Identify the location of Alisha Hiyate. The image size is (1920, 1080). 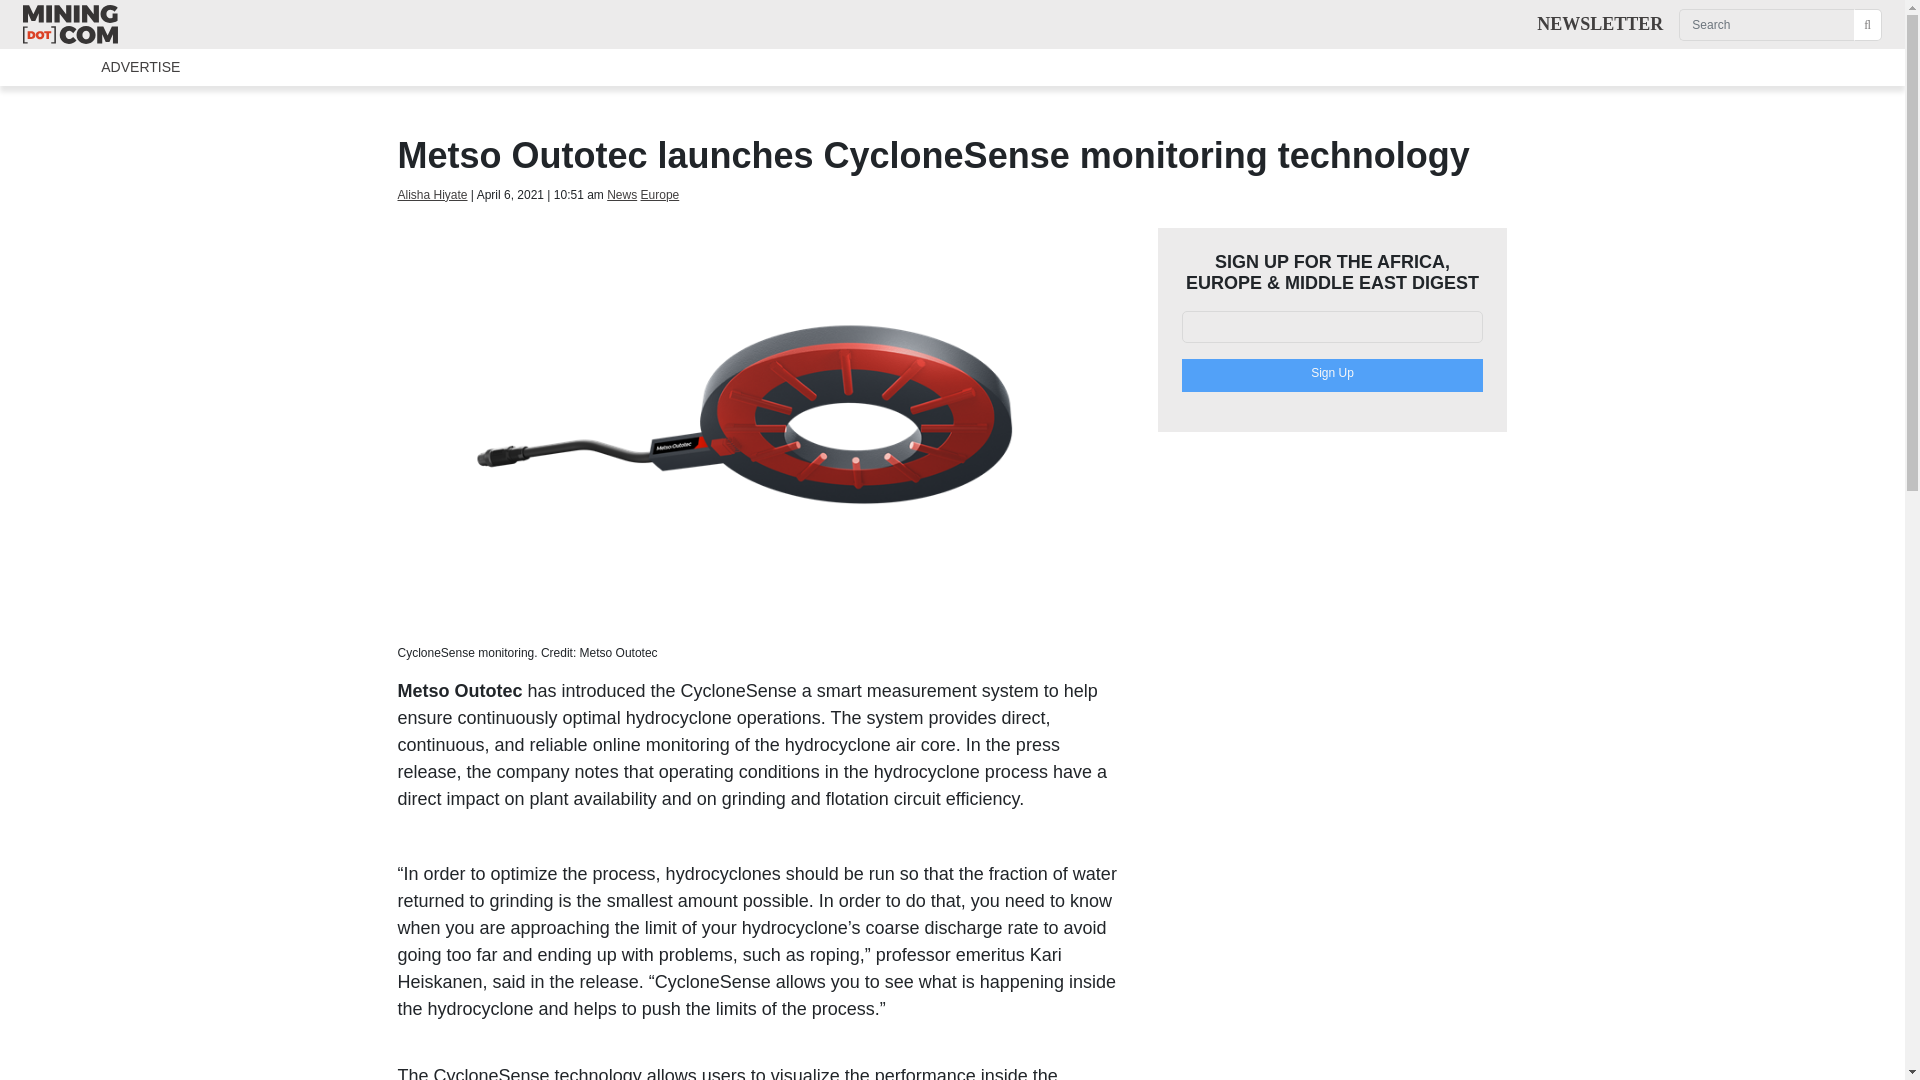
(432, 194).